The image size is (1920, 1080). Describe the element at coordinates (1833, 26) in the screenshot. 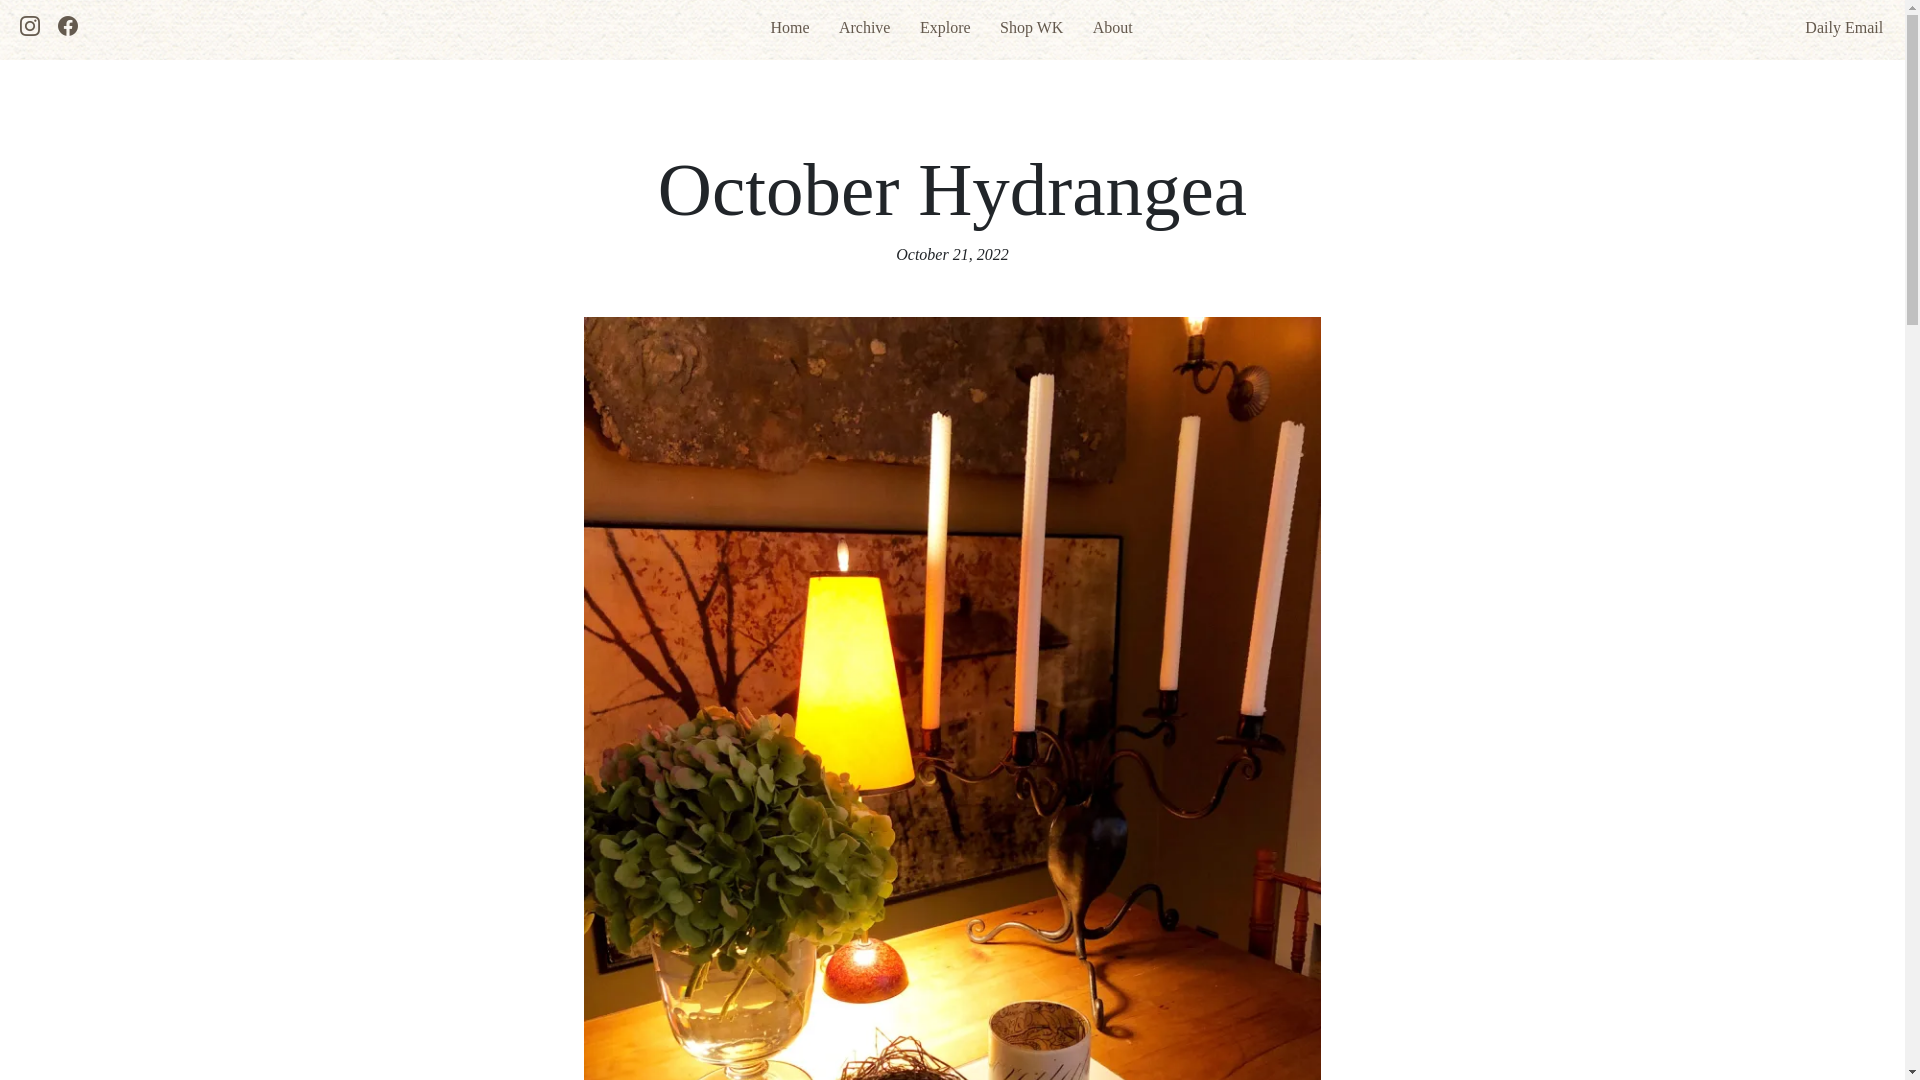

I see `Daily Email` at that location.